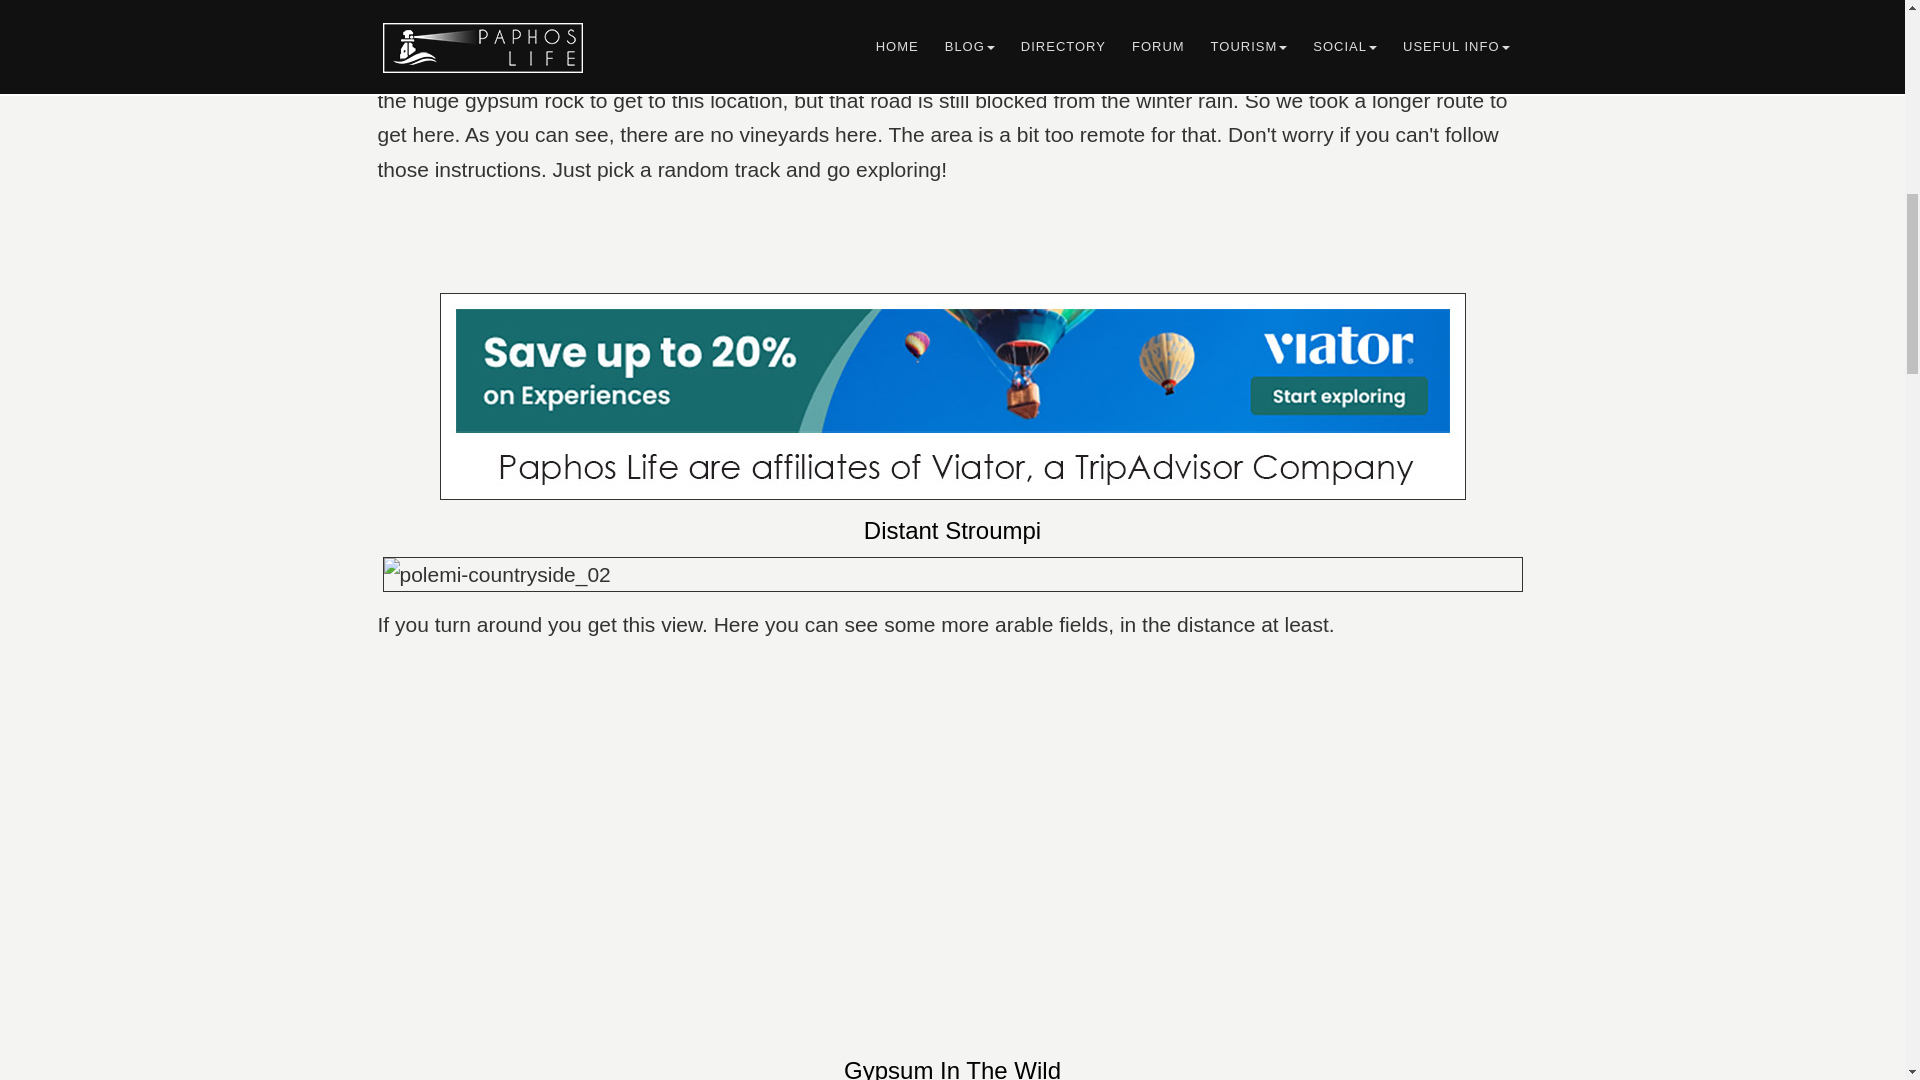  I want to click on Polemi-countryside 02, so click(952, 574).